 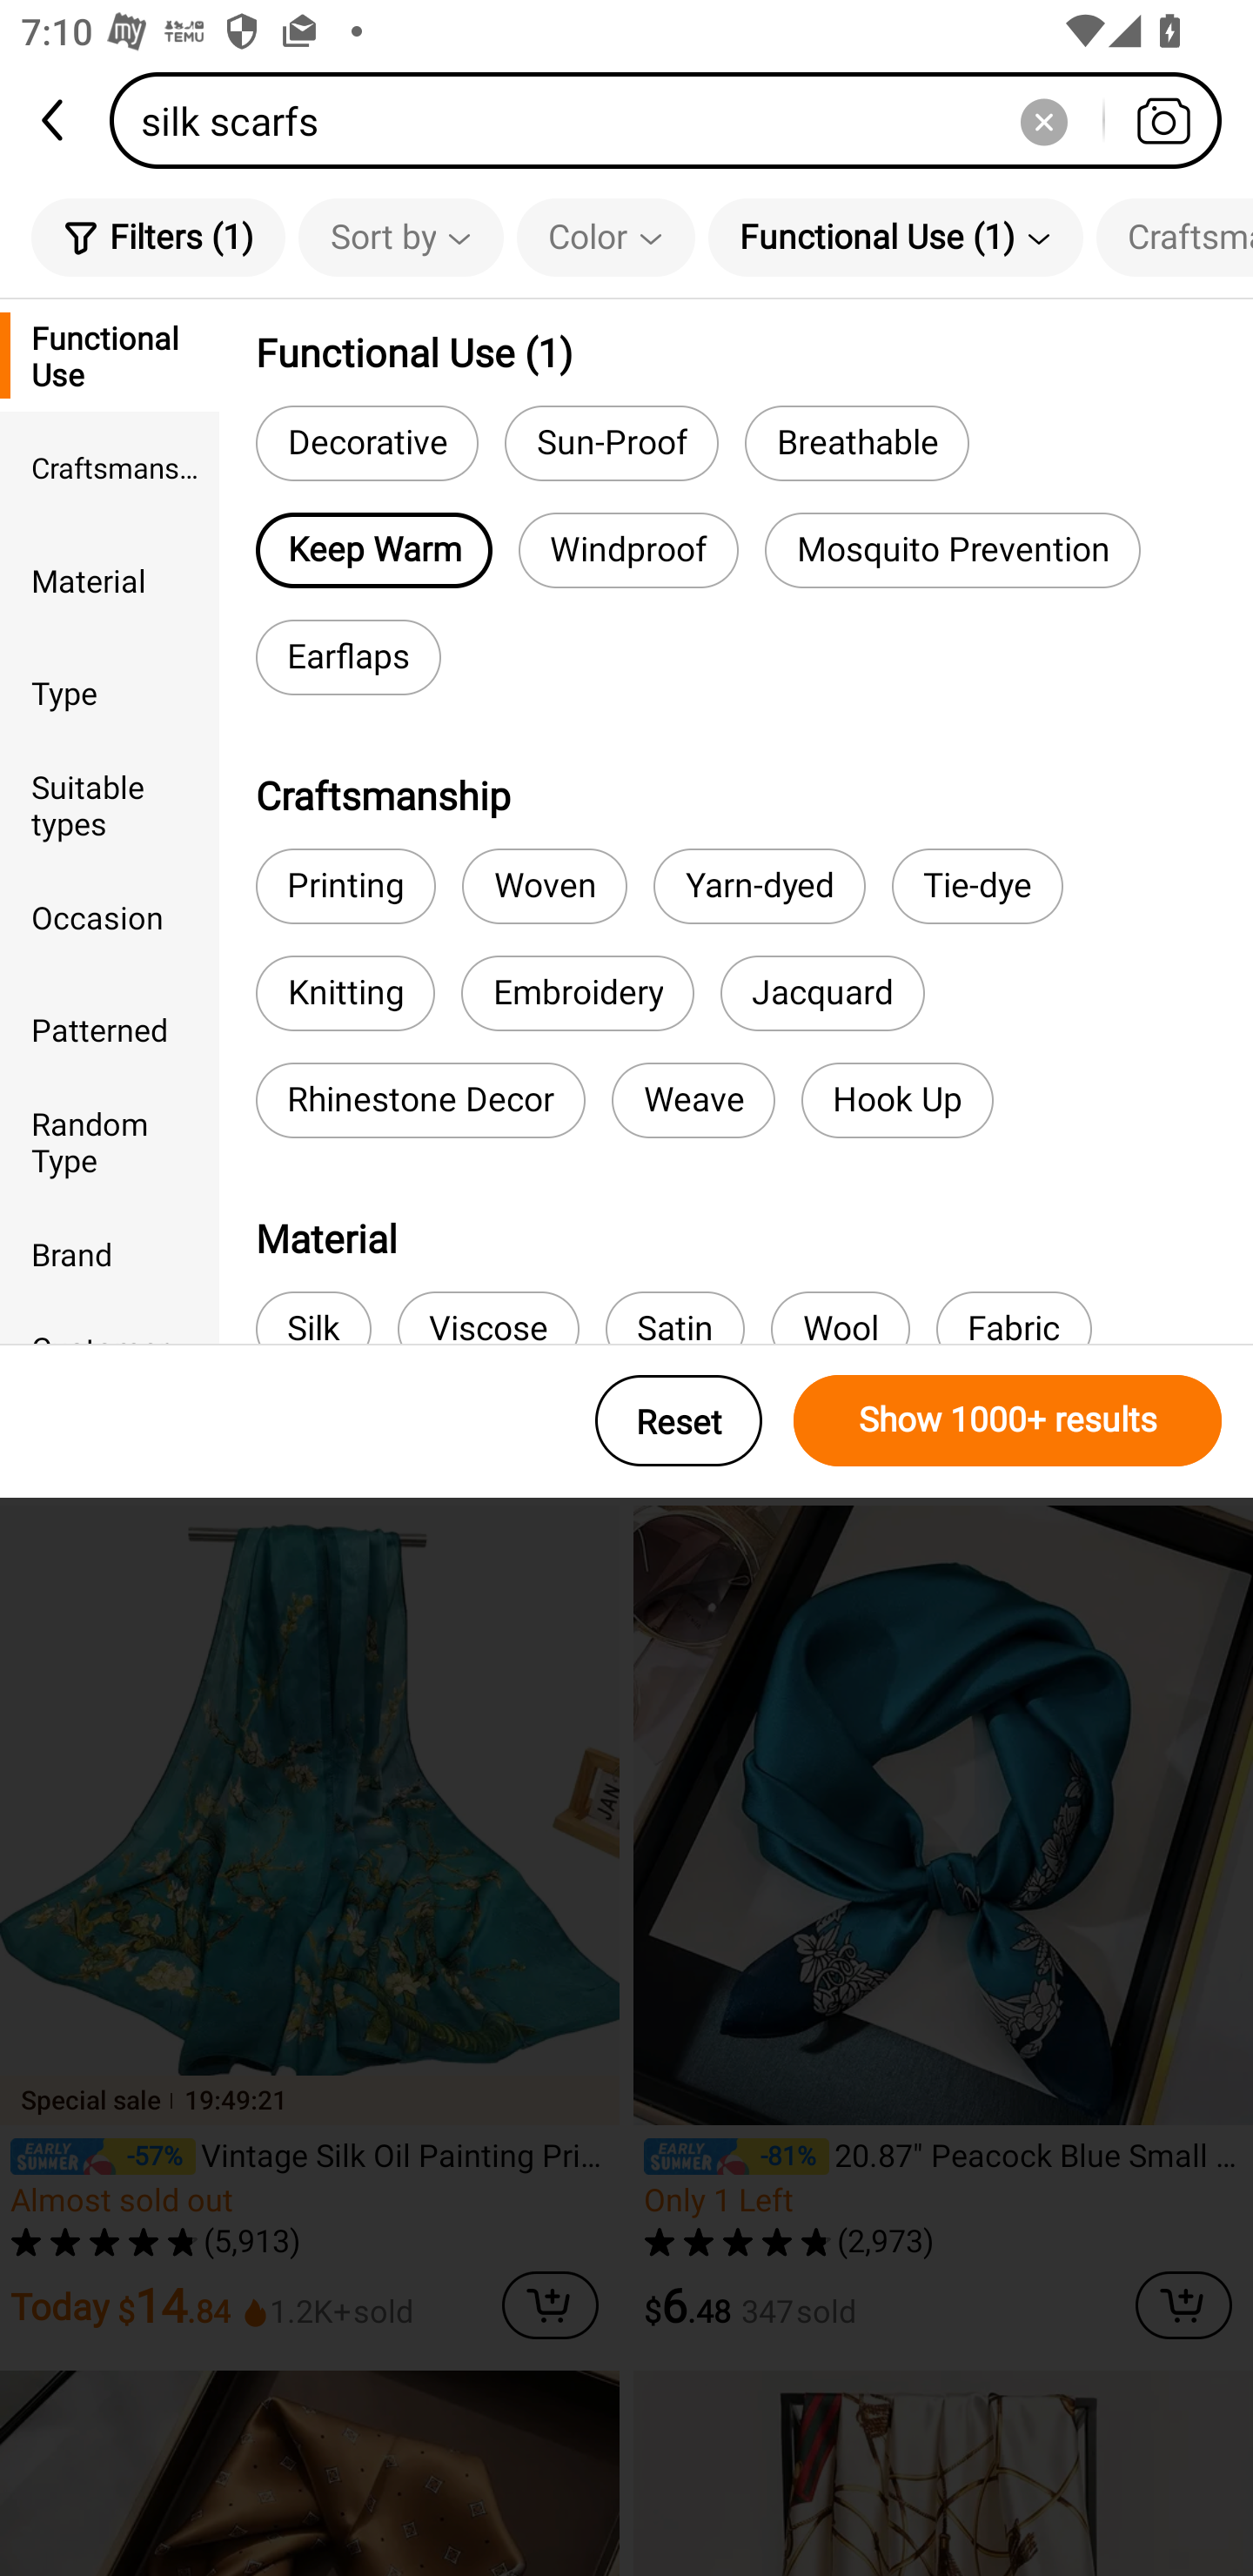 What do you see at coordinates (840, 1318) in the screenshot?
I see `Wool` at bounding box center [840, 1318].